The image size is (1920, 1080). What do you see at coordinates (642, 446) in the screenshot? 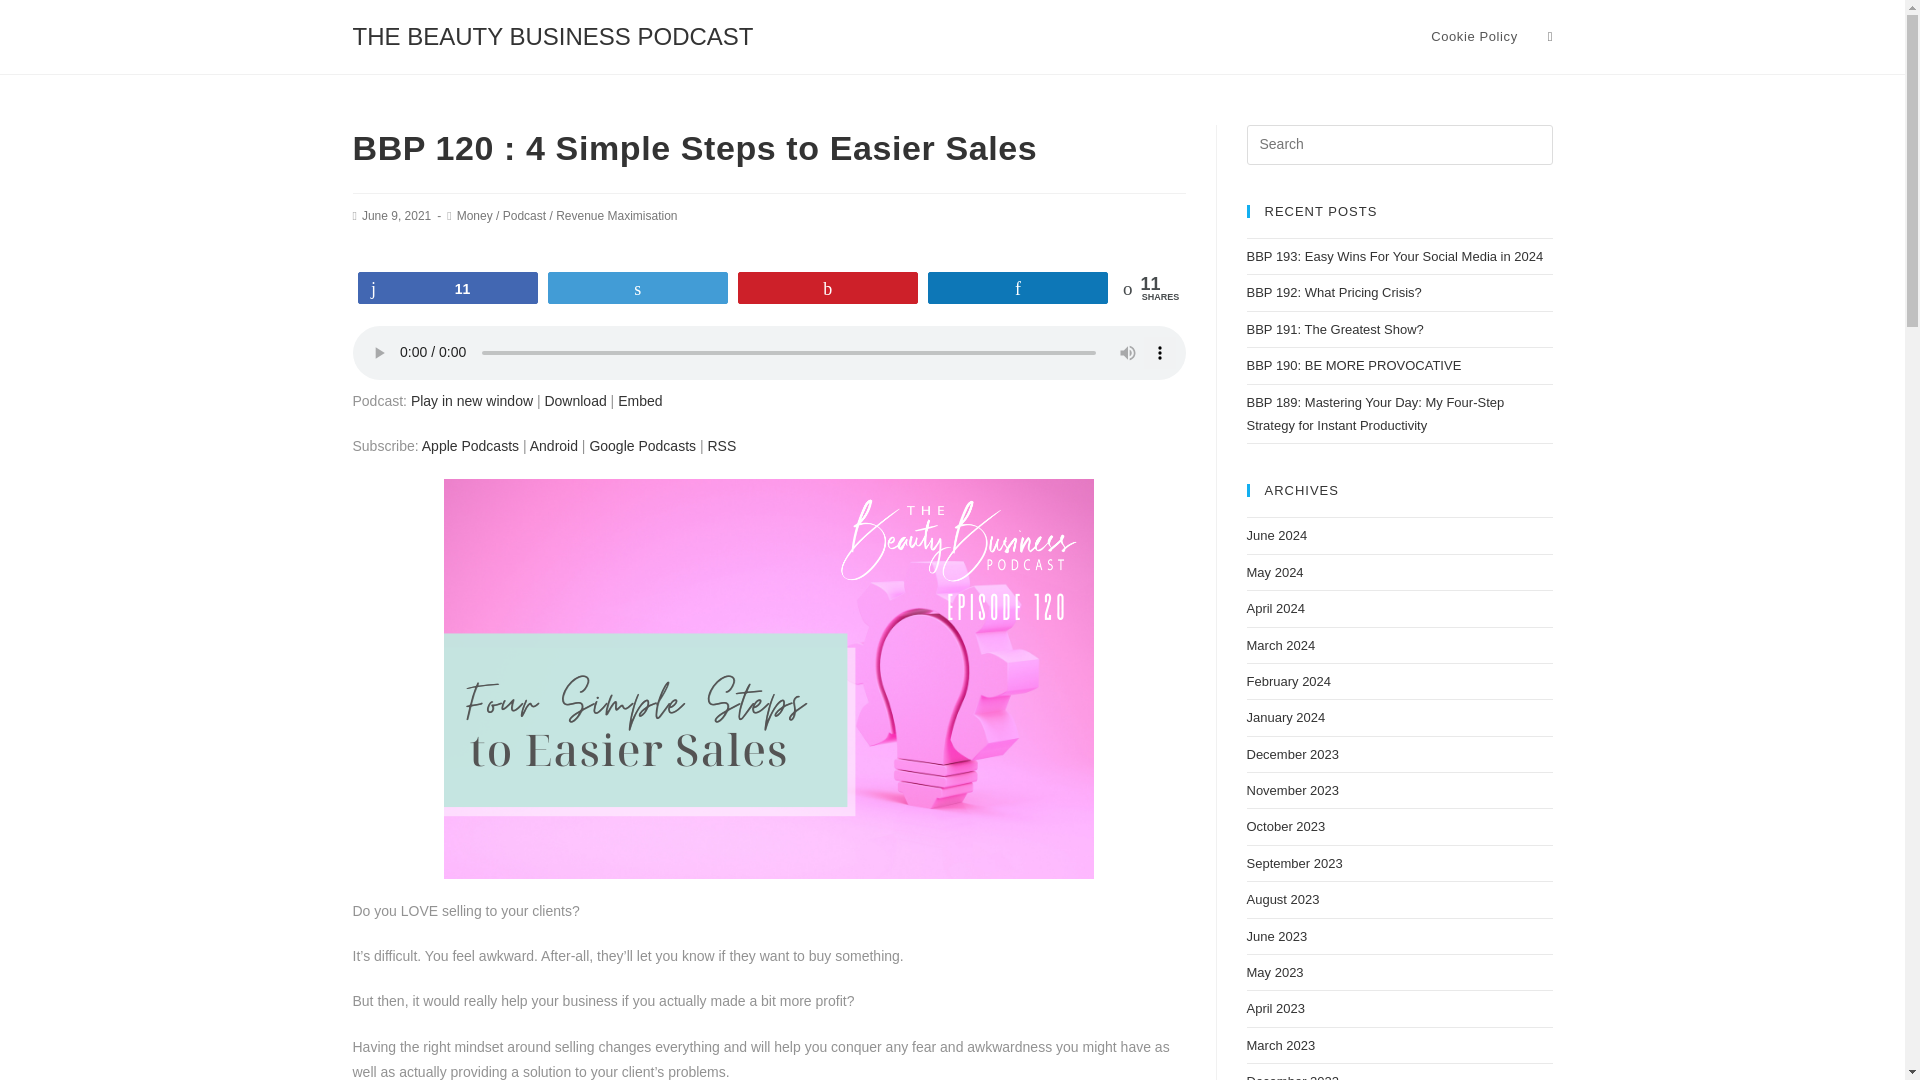
I see `Google Podcasts` at bounding box center [642, 446].